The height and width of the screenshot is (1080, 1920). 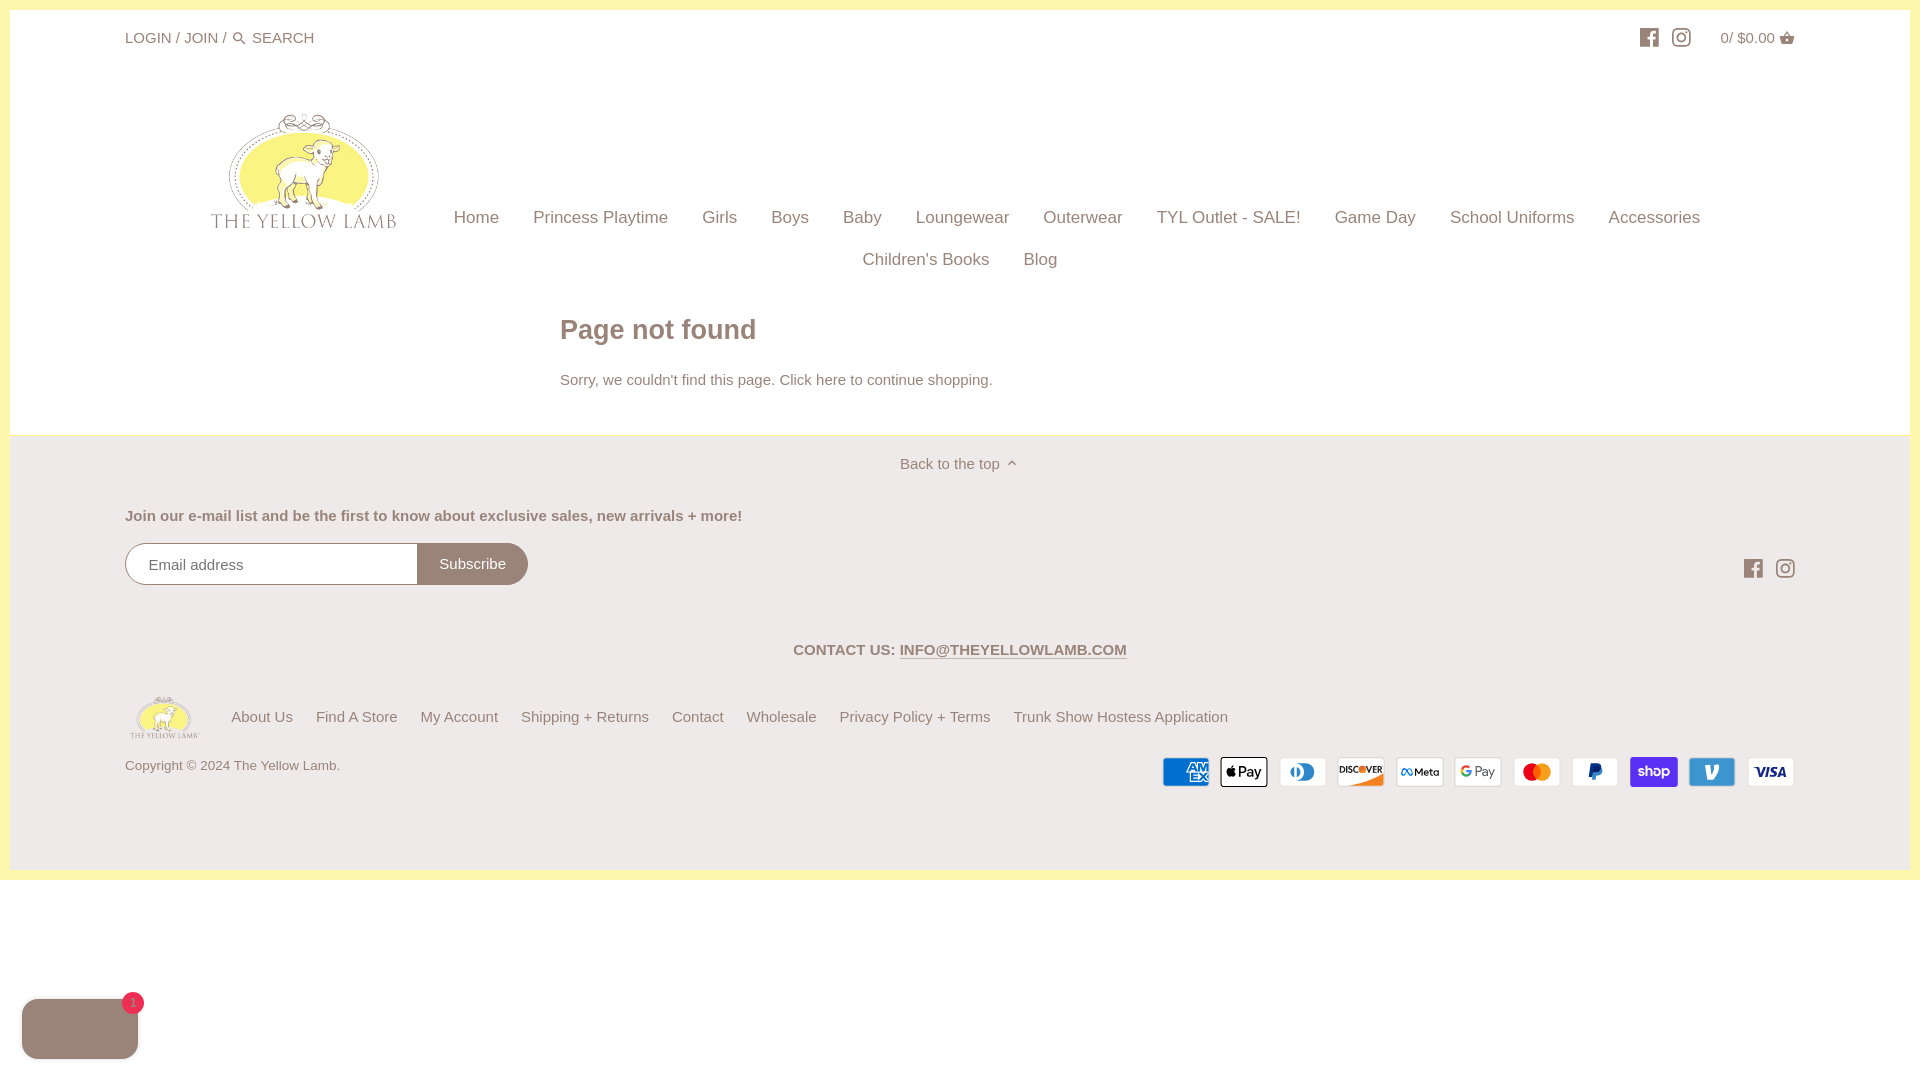 I want to click on Home, so click(x=476, y=220).